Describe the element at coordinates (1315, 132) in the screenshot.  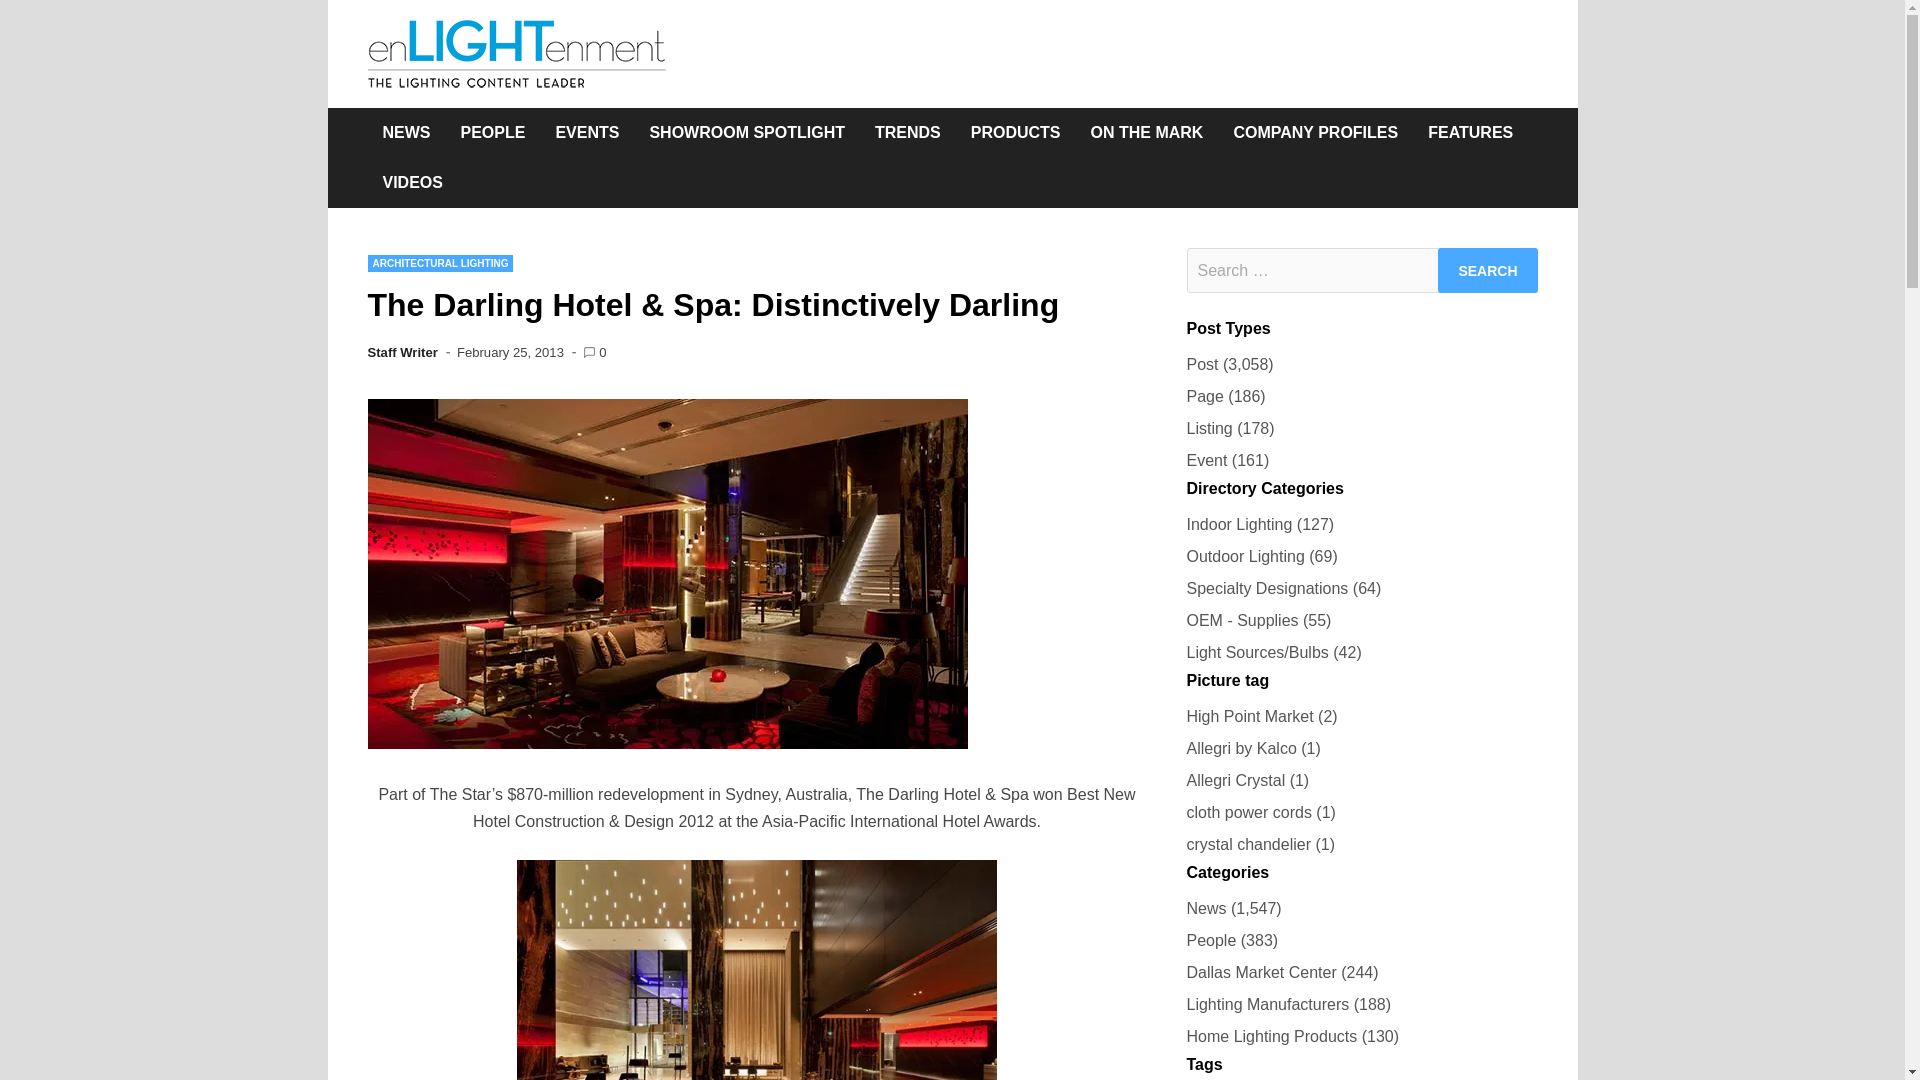
I see `COMPANY PROFILES` at that location.